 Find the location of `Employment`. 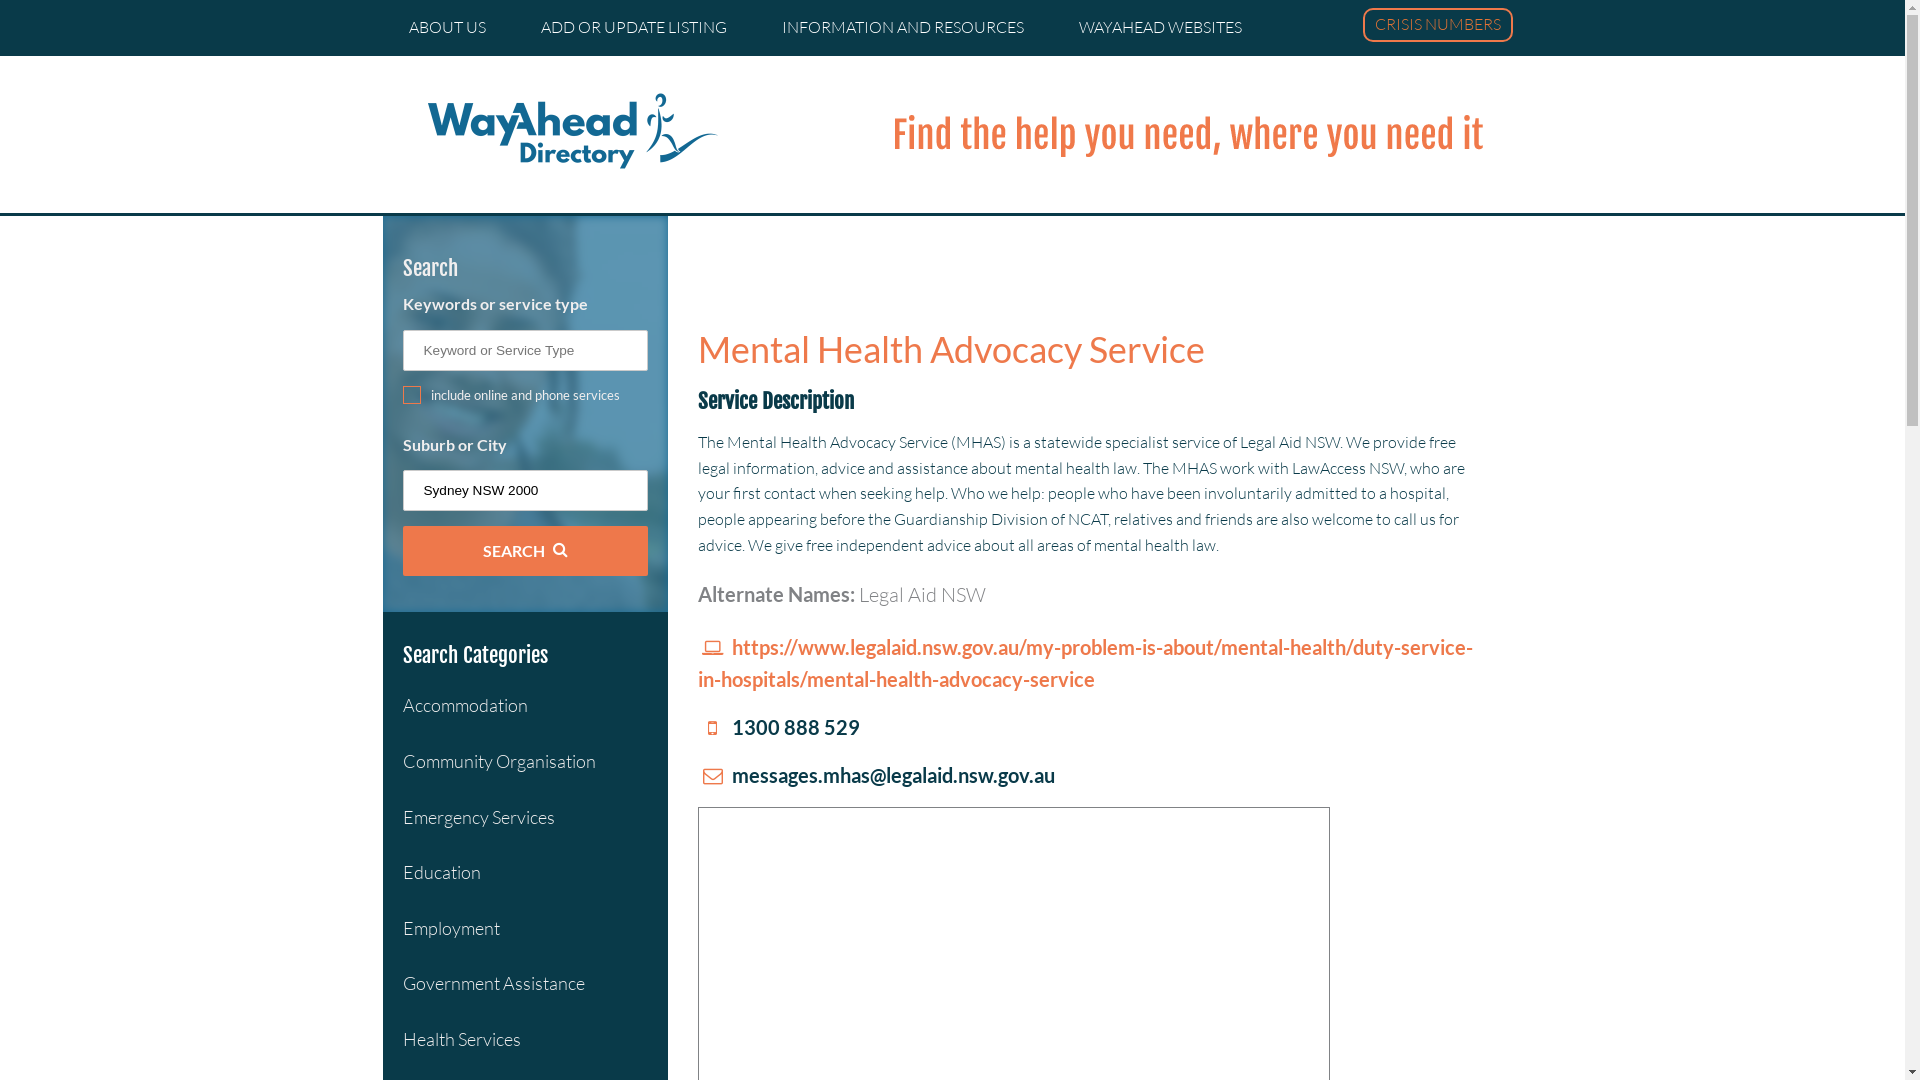

Employment is located at coordinates (450, 928).